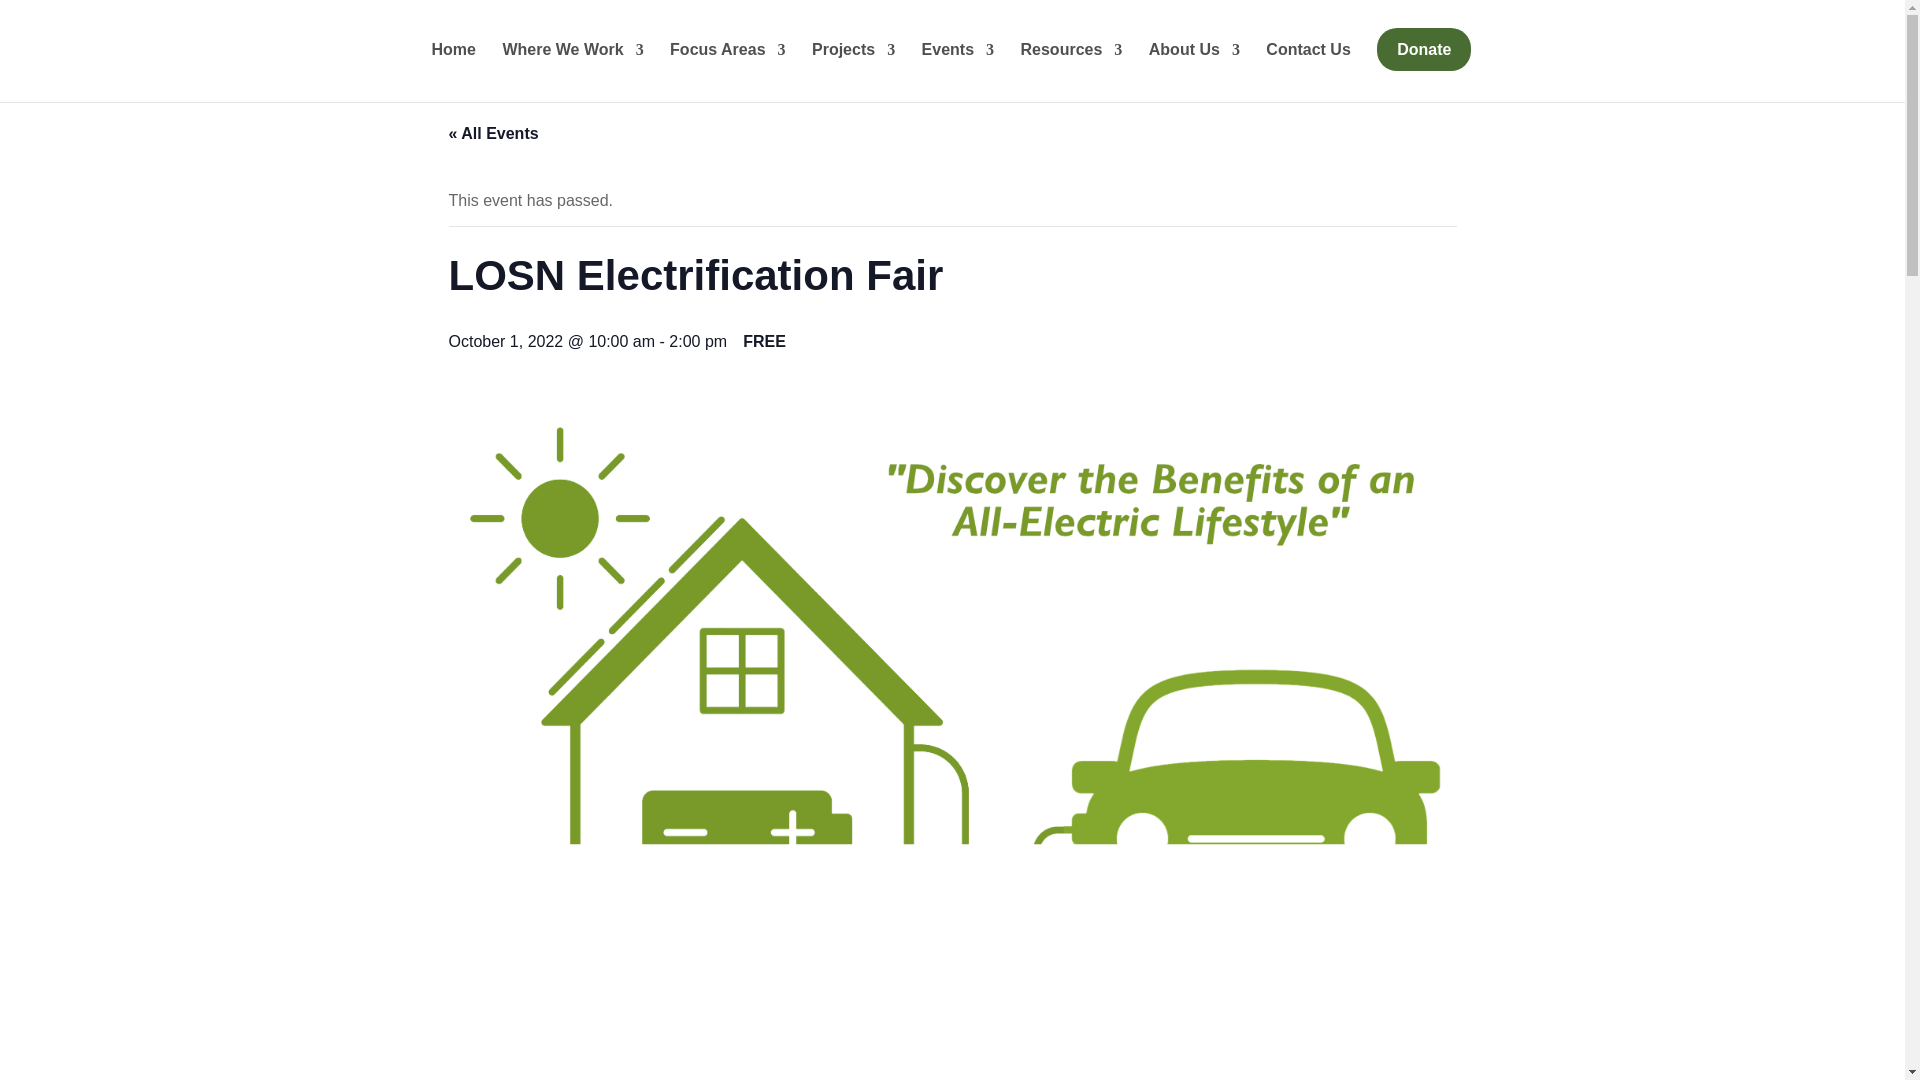 This screenshot has height=1080, width=1920. I want to click on Home, so click(454, 63).